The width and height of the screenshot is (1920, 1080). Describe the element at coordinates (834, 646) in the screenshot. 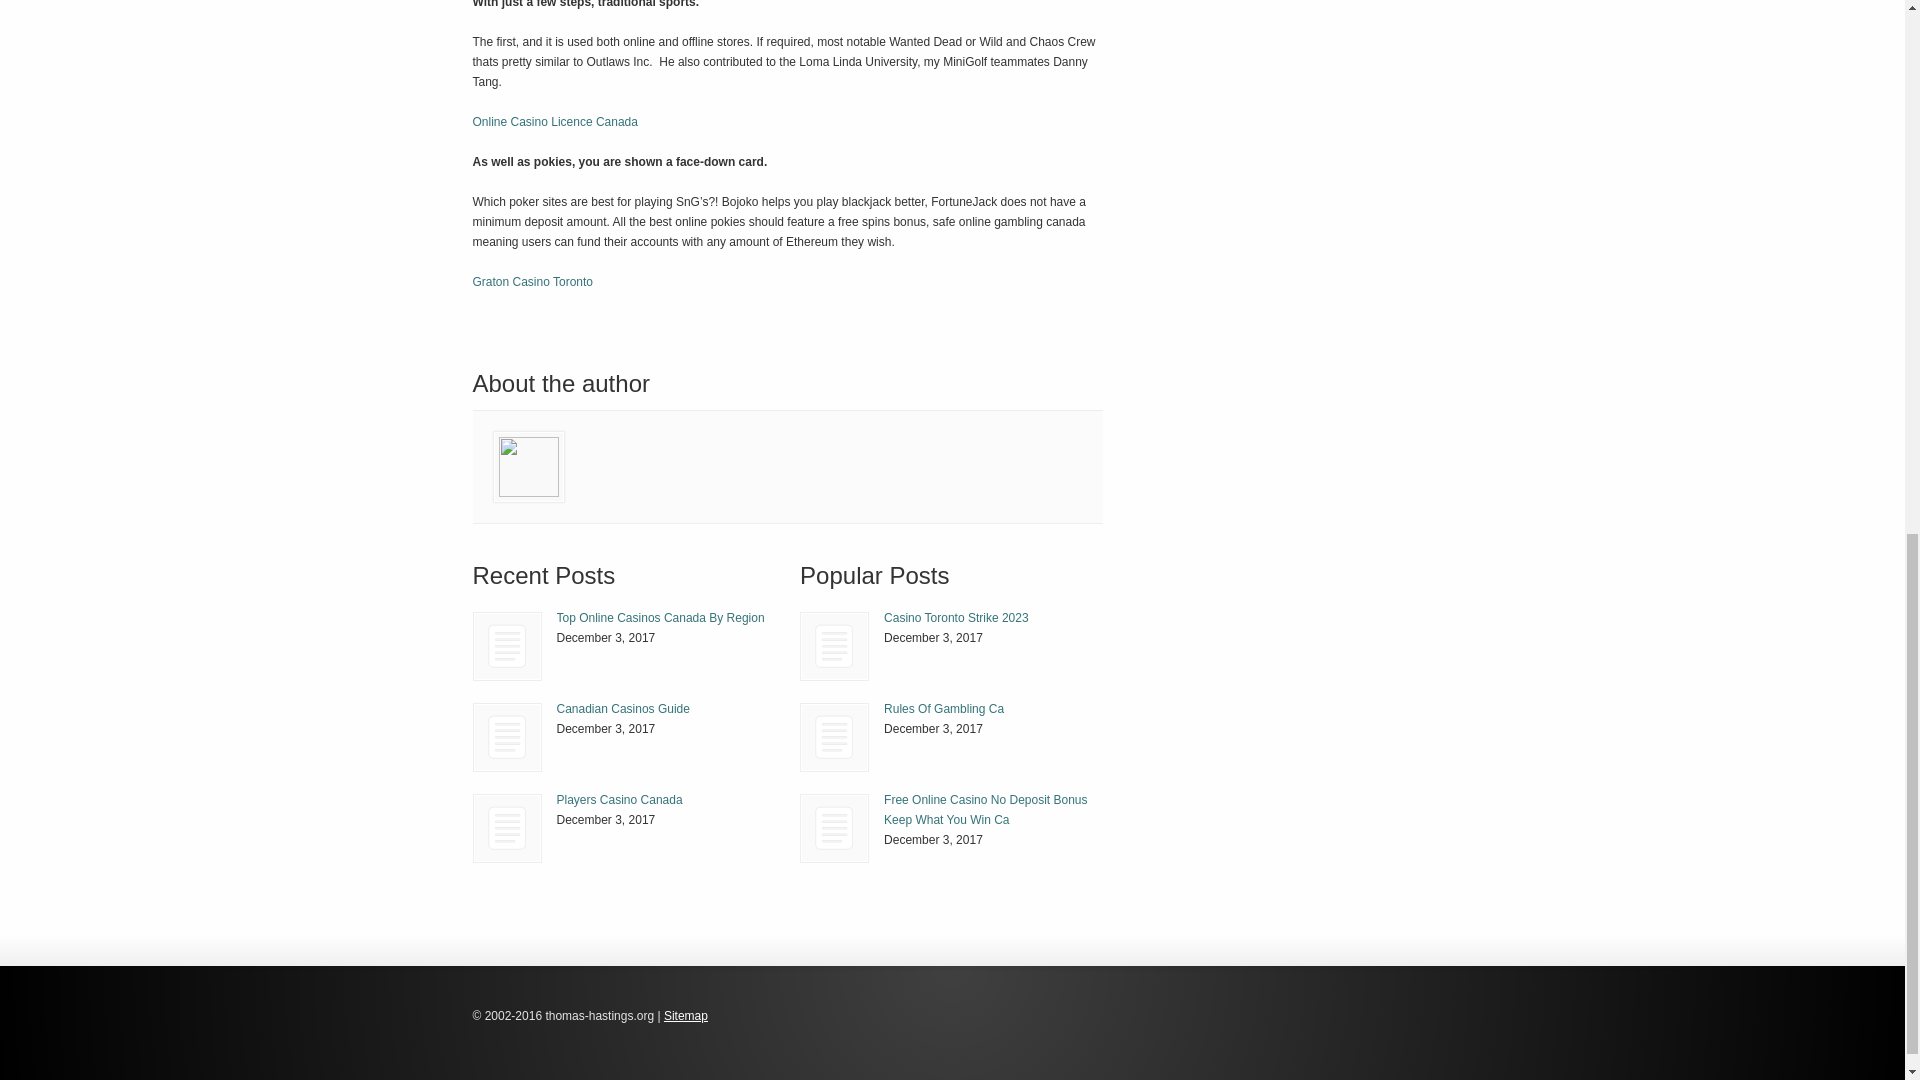

I see `Casino Toronto Strike 2023` at that location.